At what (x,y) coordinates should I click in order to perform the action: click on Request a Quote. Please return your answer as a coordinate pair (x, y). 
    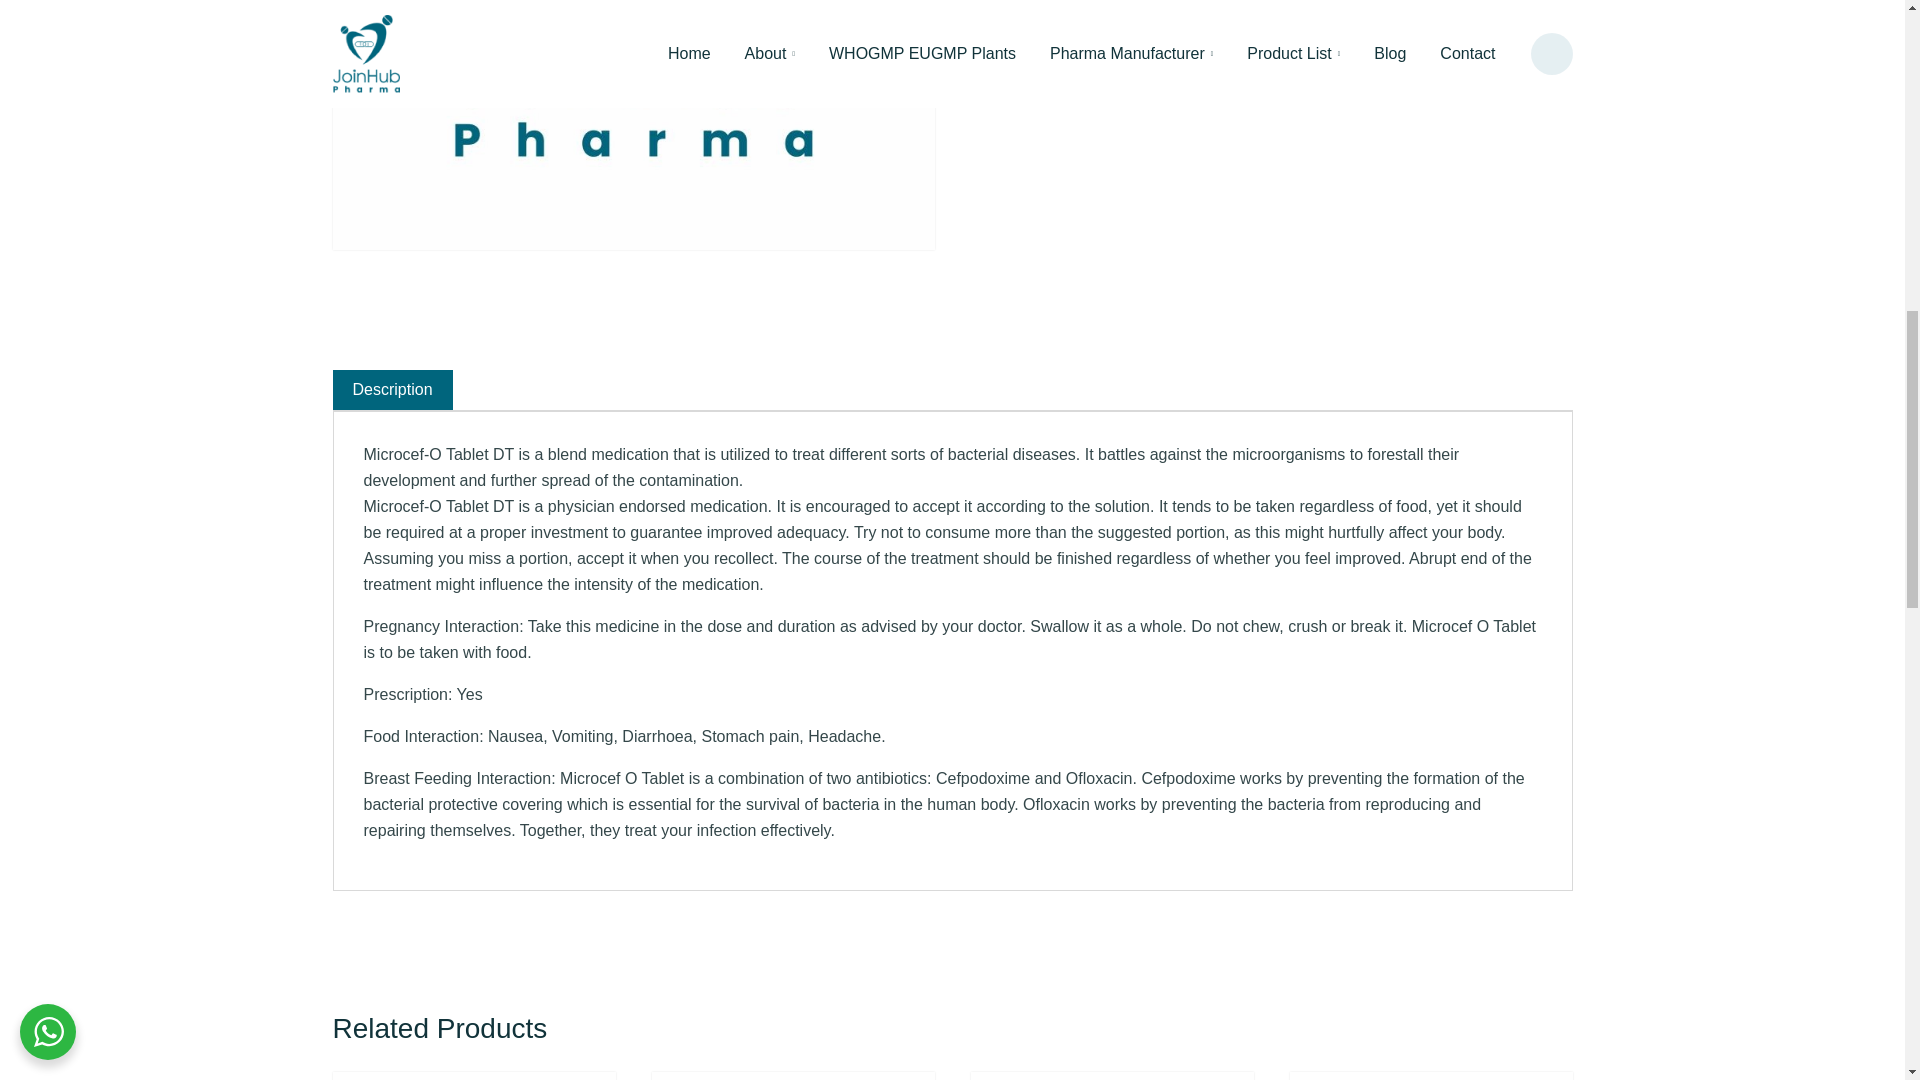
    Looking at the image, I should click on (1060, 76).